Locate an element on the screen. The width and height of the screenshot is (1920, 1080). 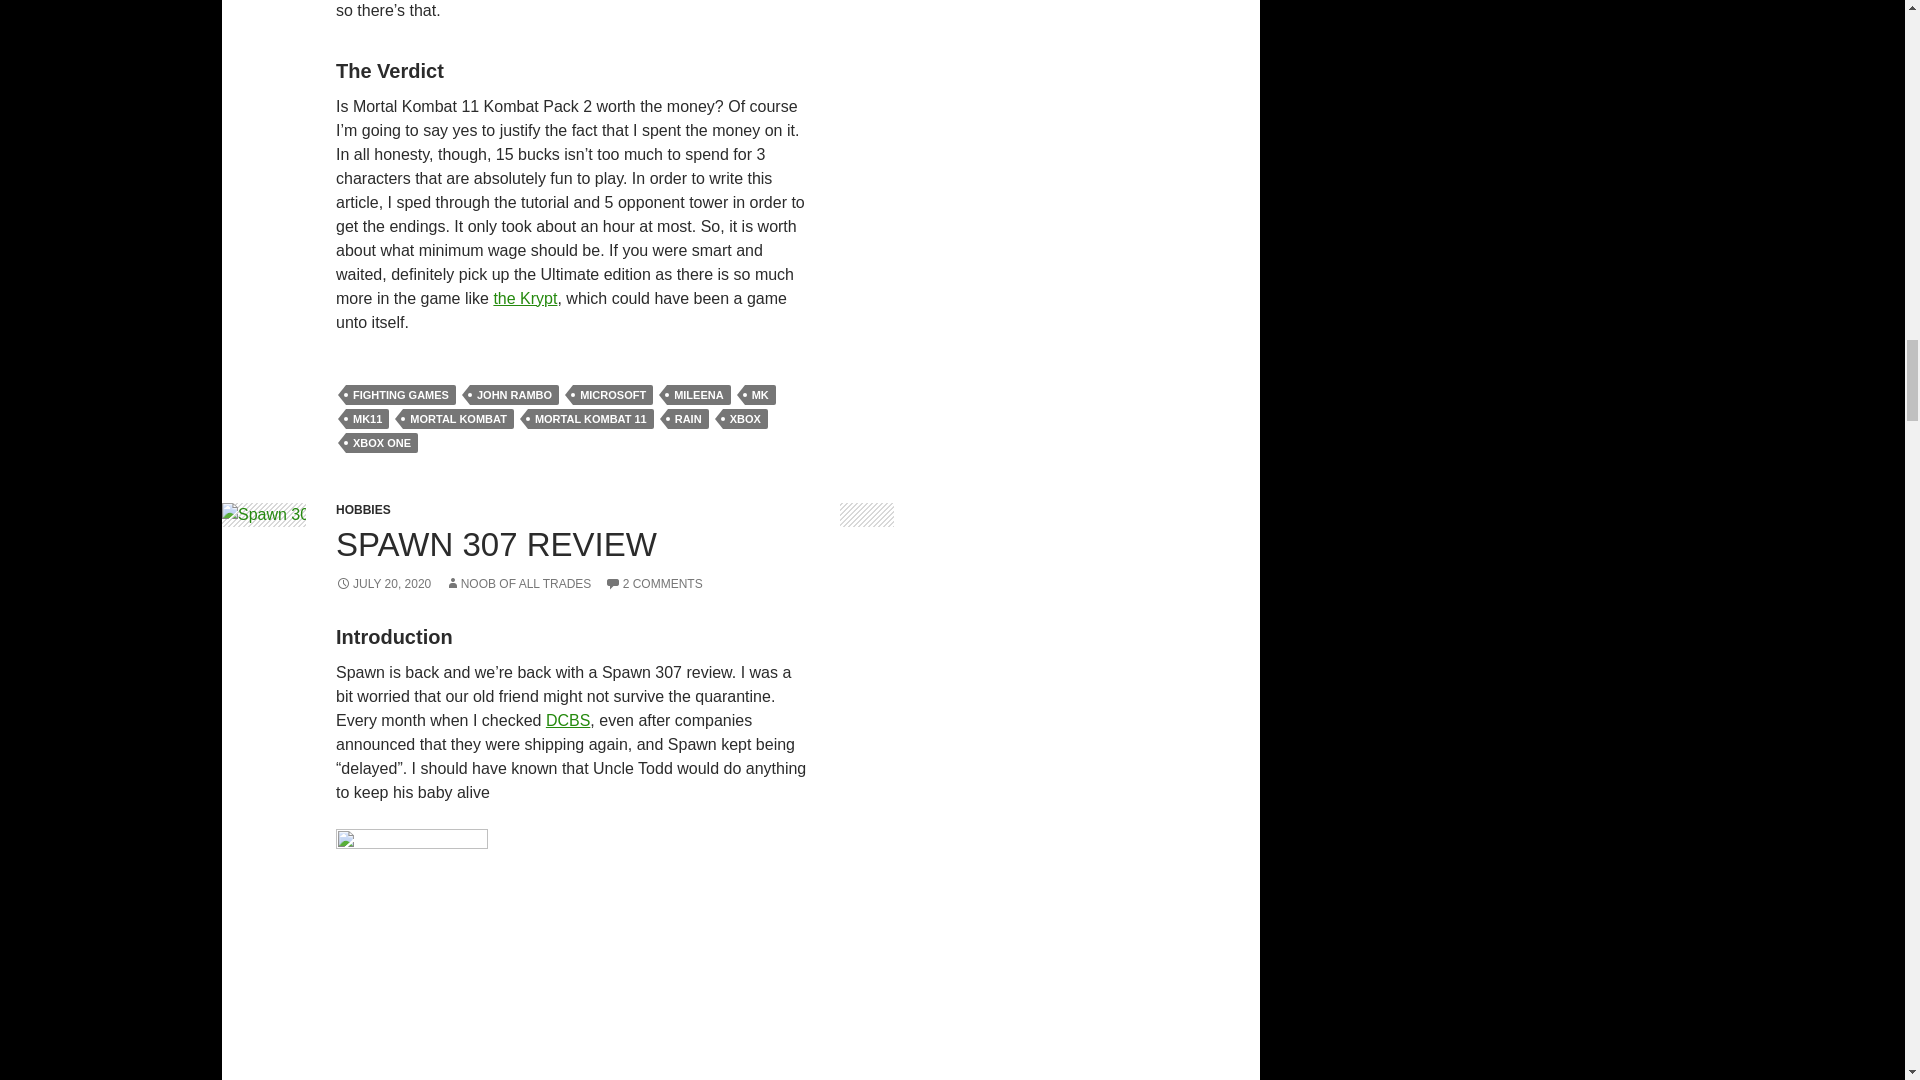
MICROSOFT is located at coordinates (612, 394).